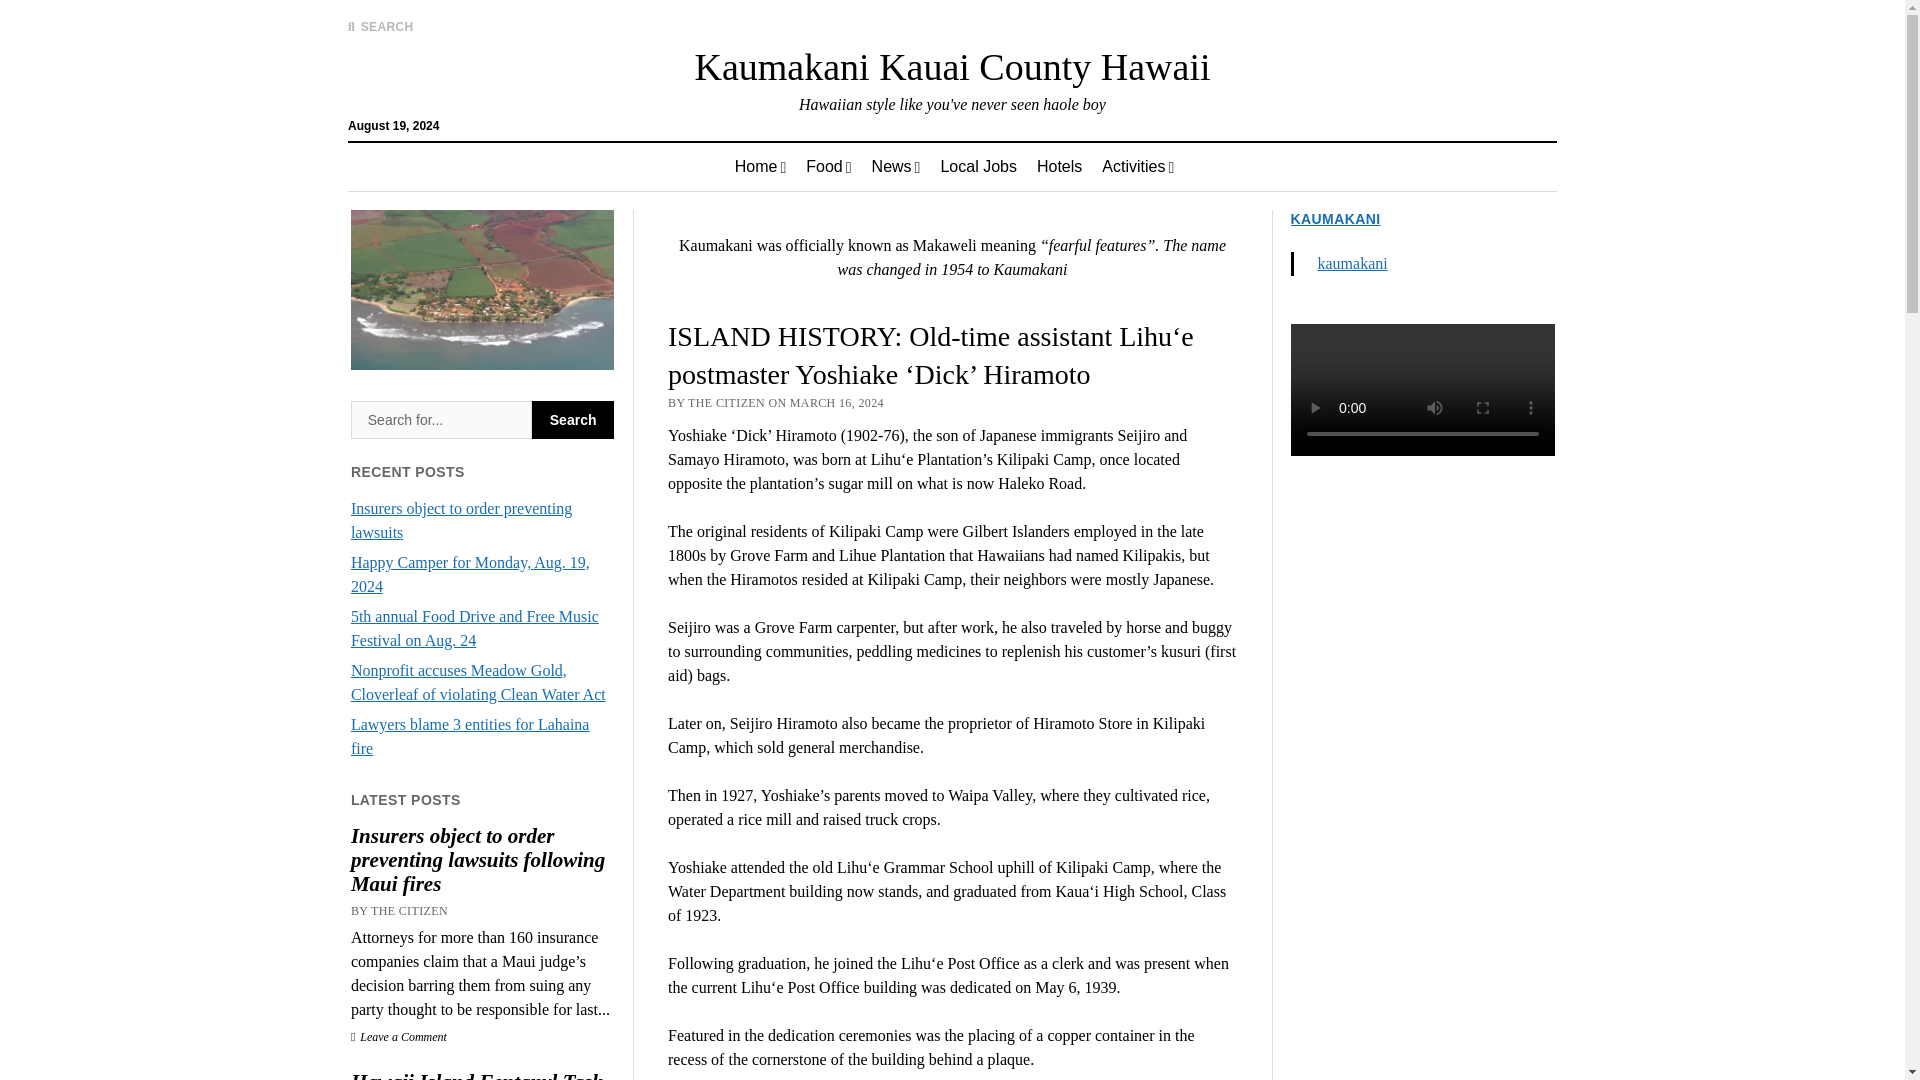 The height and width of the screenshot is (1080, 1920). I want to click on Search, so click(572, 419).